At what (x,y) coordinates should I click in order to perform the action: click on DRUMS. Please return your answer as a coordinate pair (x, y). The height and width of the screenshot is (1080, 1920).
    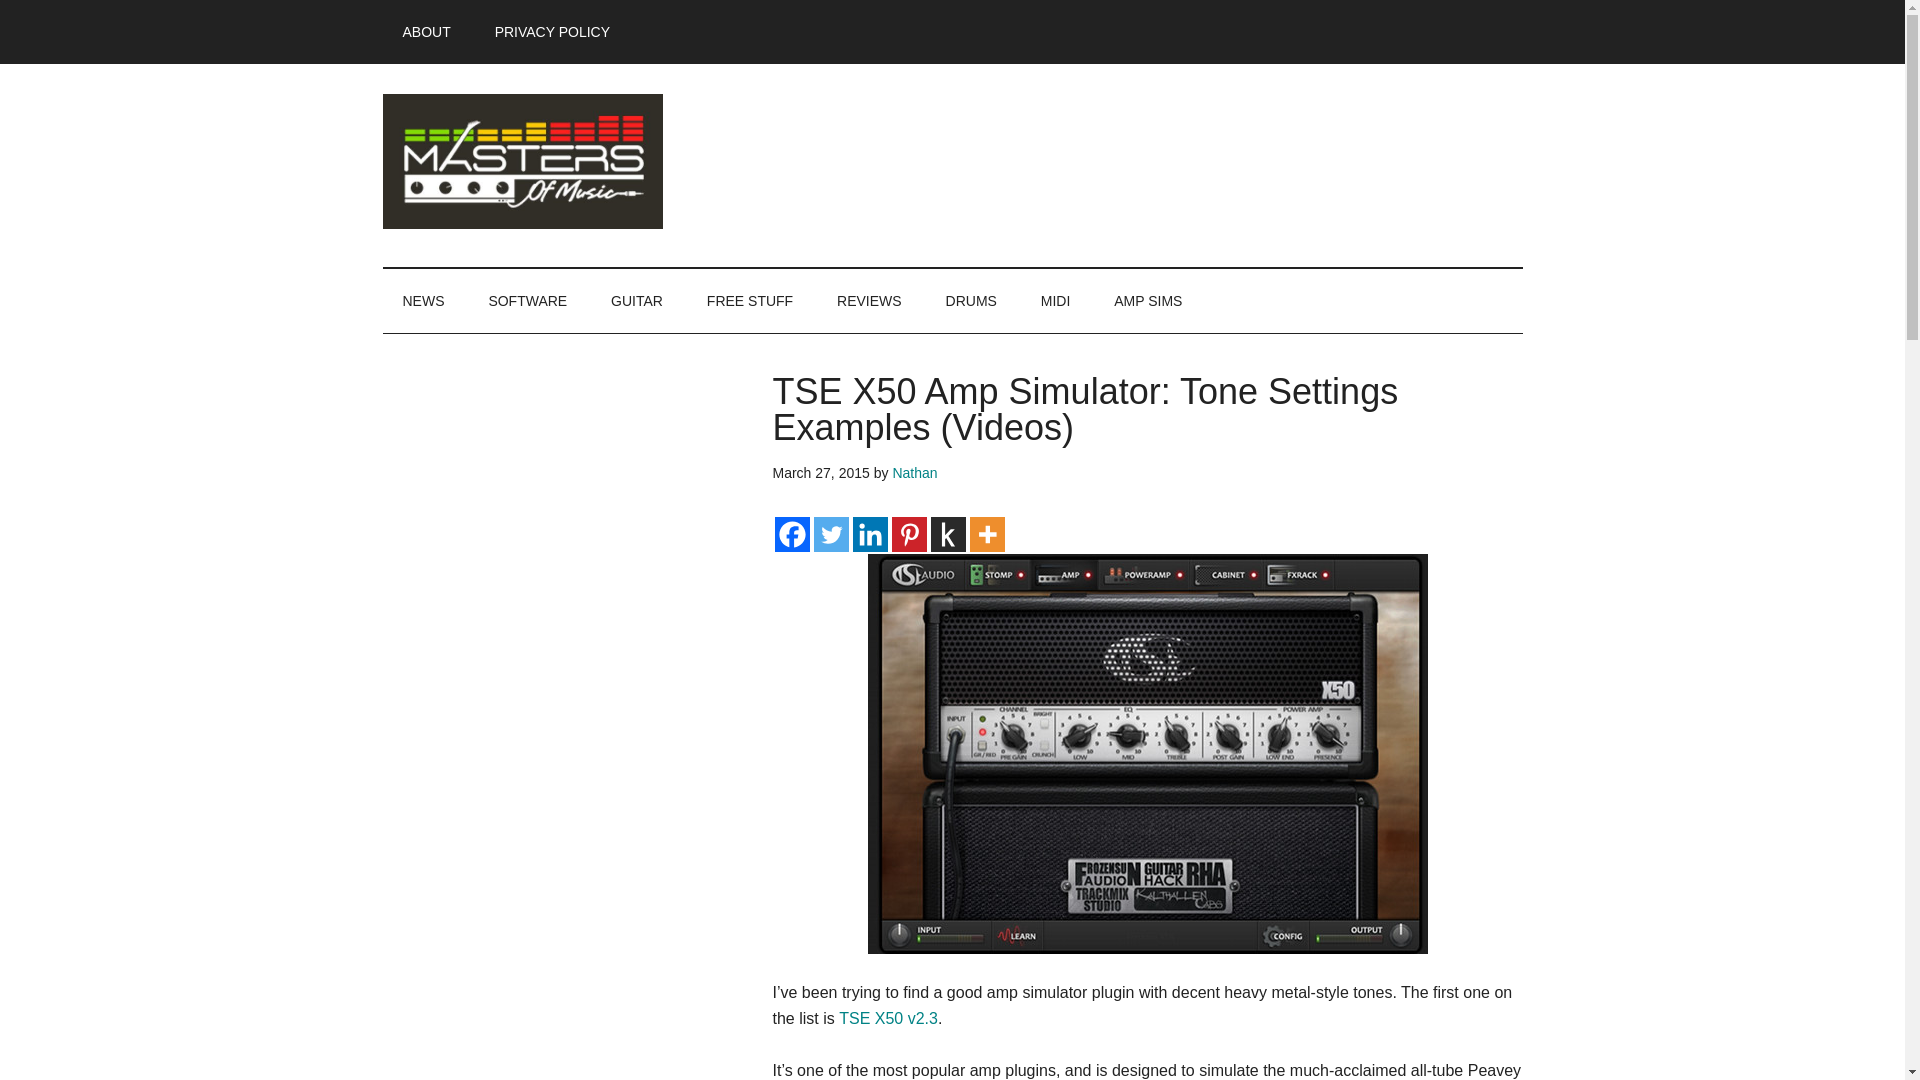
    Looking at the image, I should click on (971, 300).